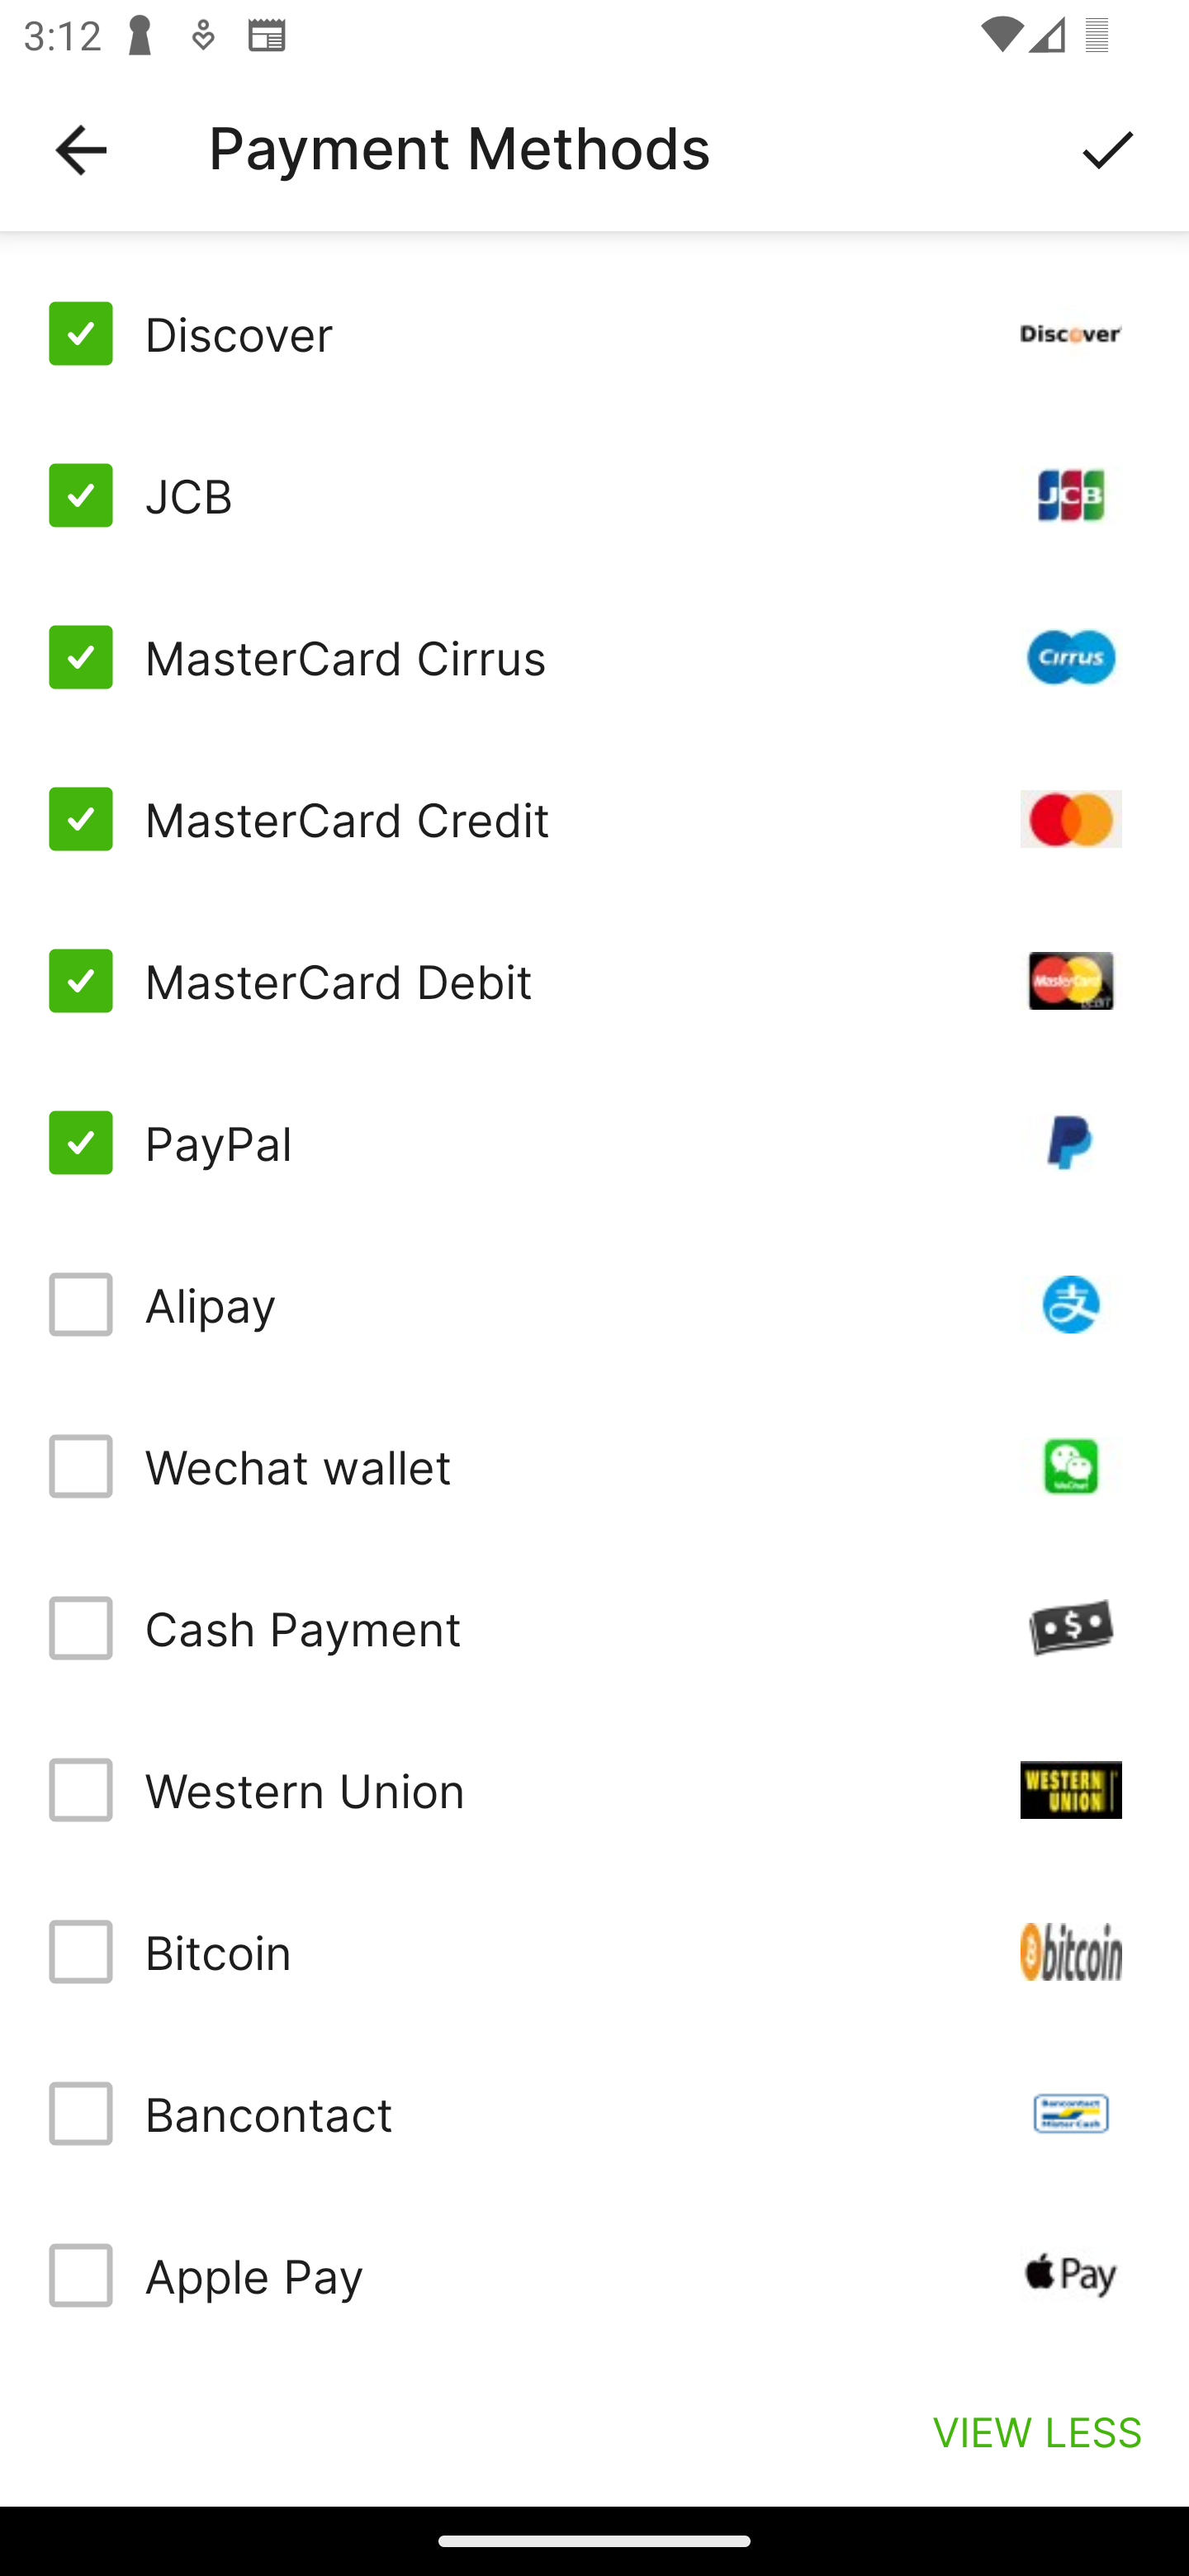 Image resolution: width=1189 pixels, height=2576 pixels. Describe the element at coordinates (594, 1628) in the screenshot. I see `Cash Payment` at that location.